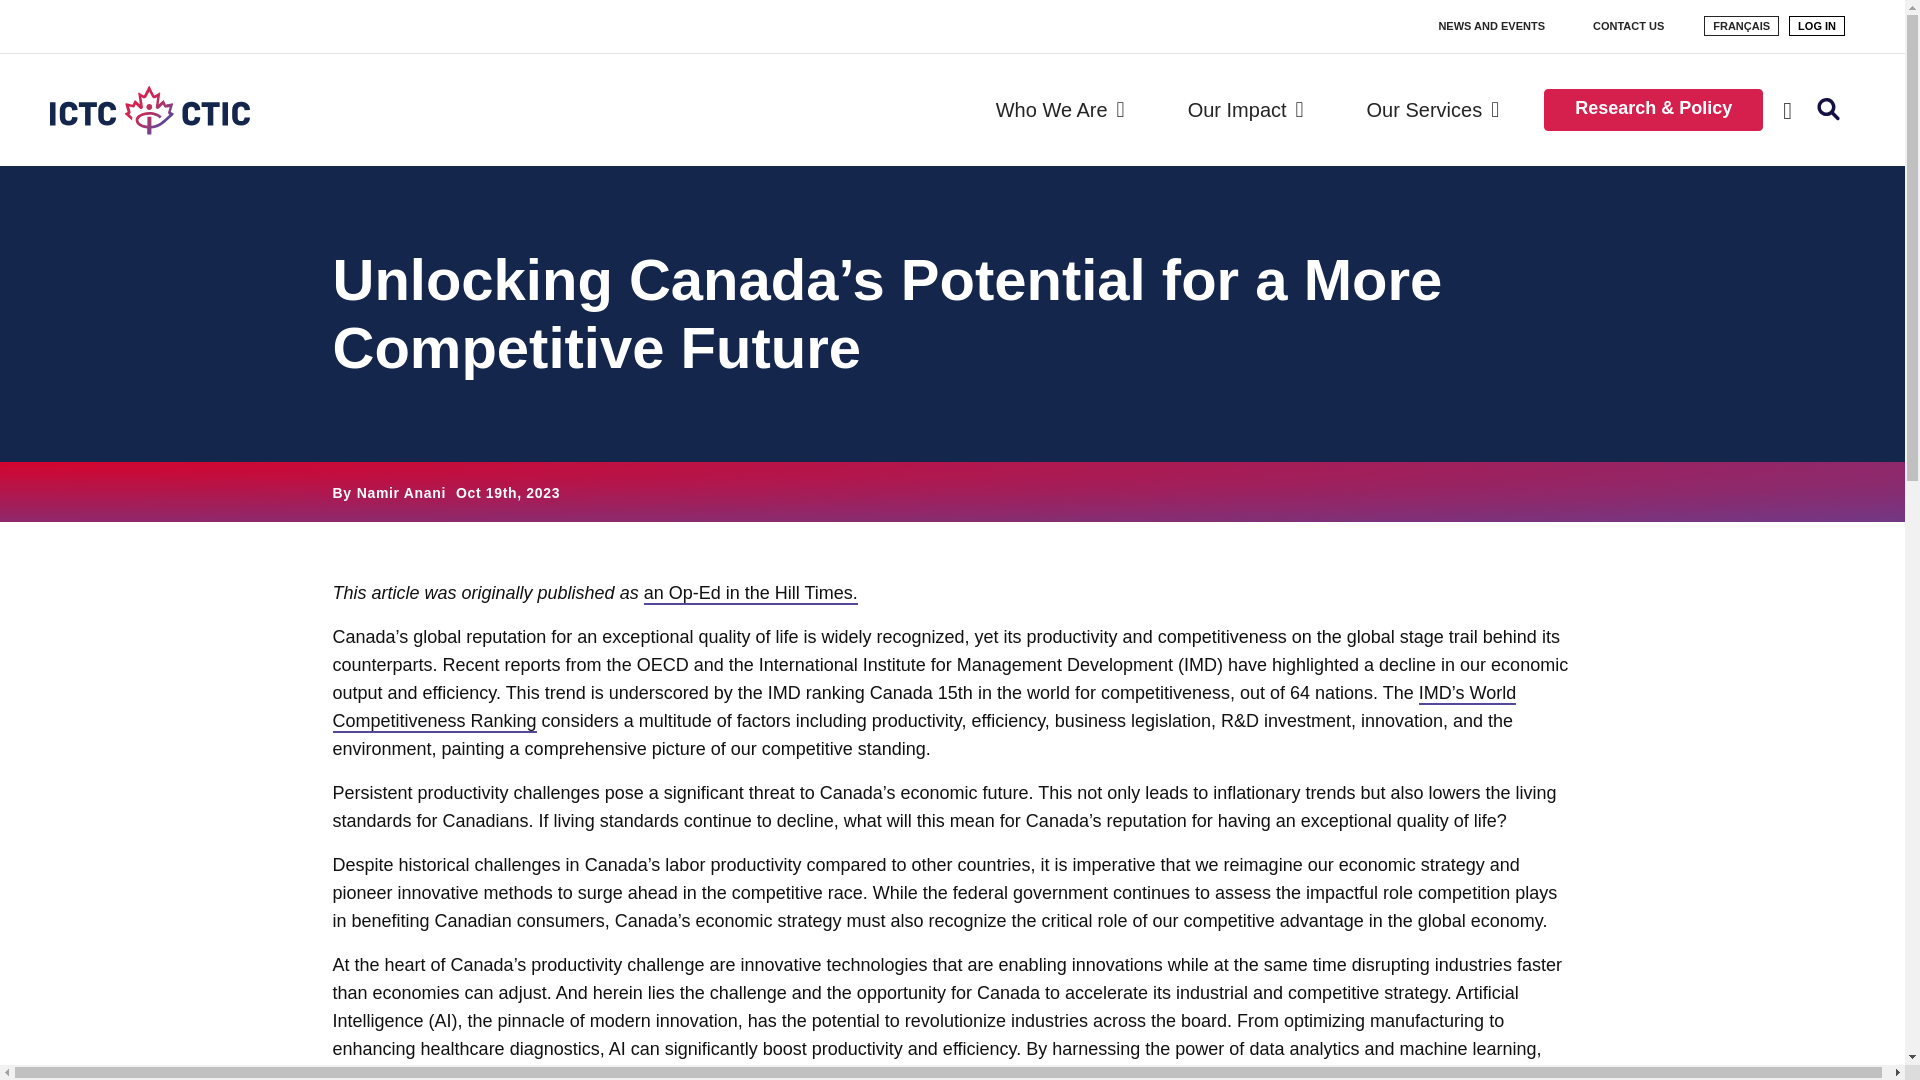 The height and width of the screenshot is (1080, 1920). Describe the element at coordinates (1628, 26) in the screenshot. I see `CONTACT US` at that location.